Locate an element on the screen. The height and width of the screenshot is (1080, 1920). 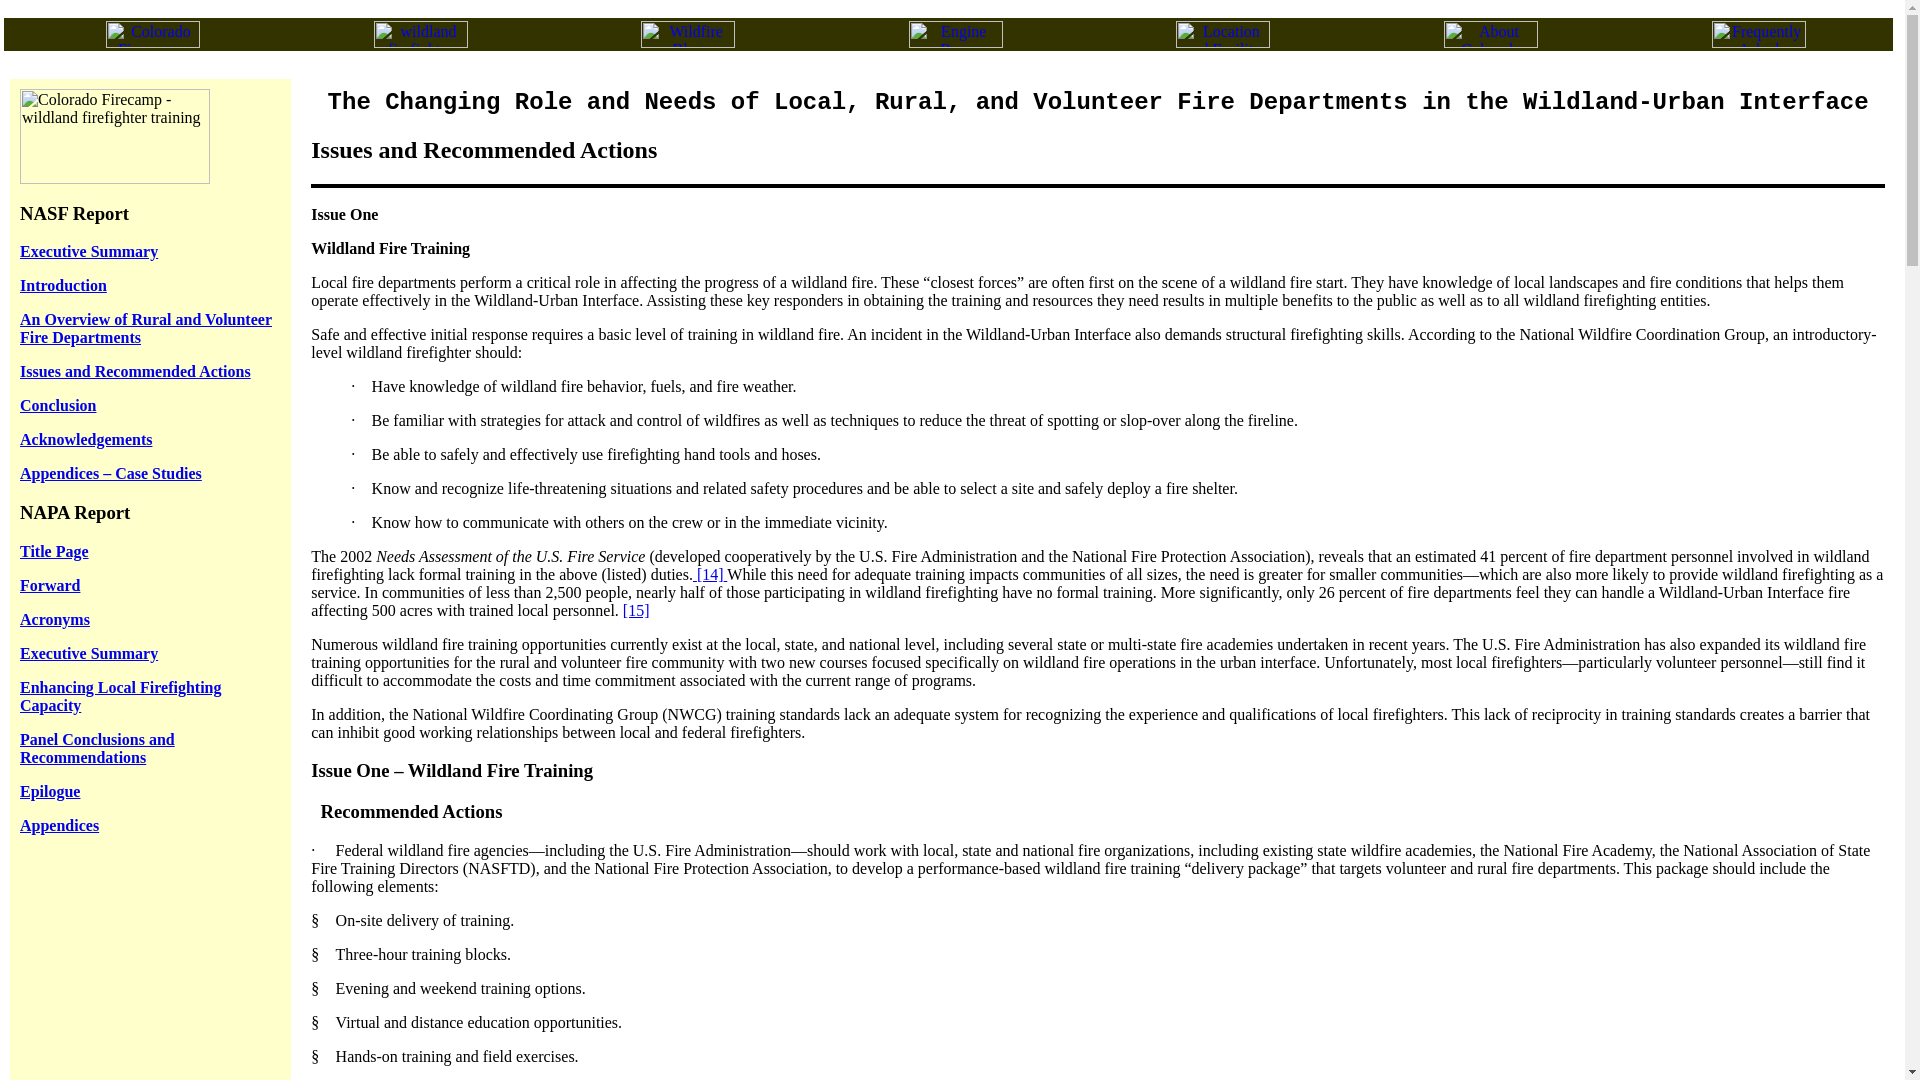
Appendices is located at coordinates (59, 824).